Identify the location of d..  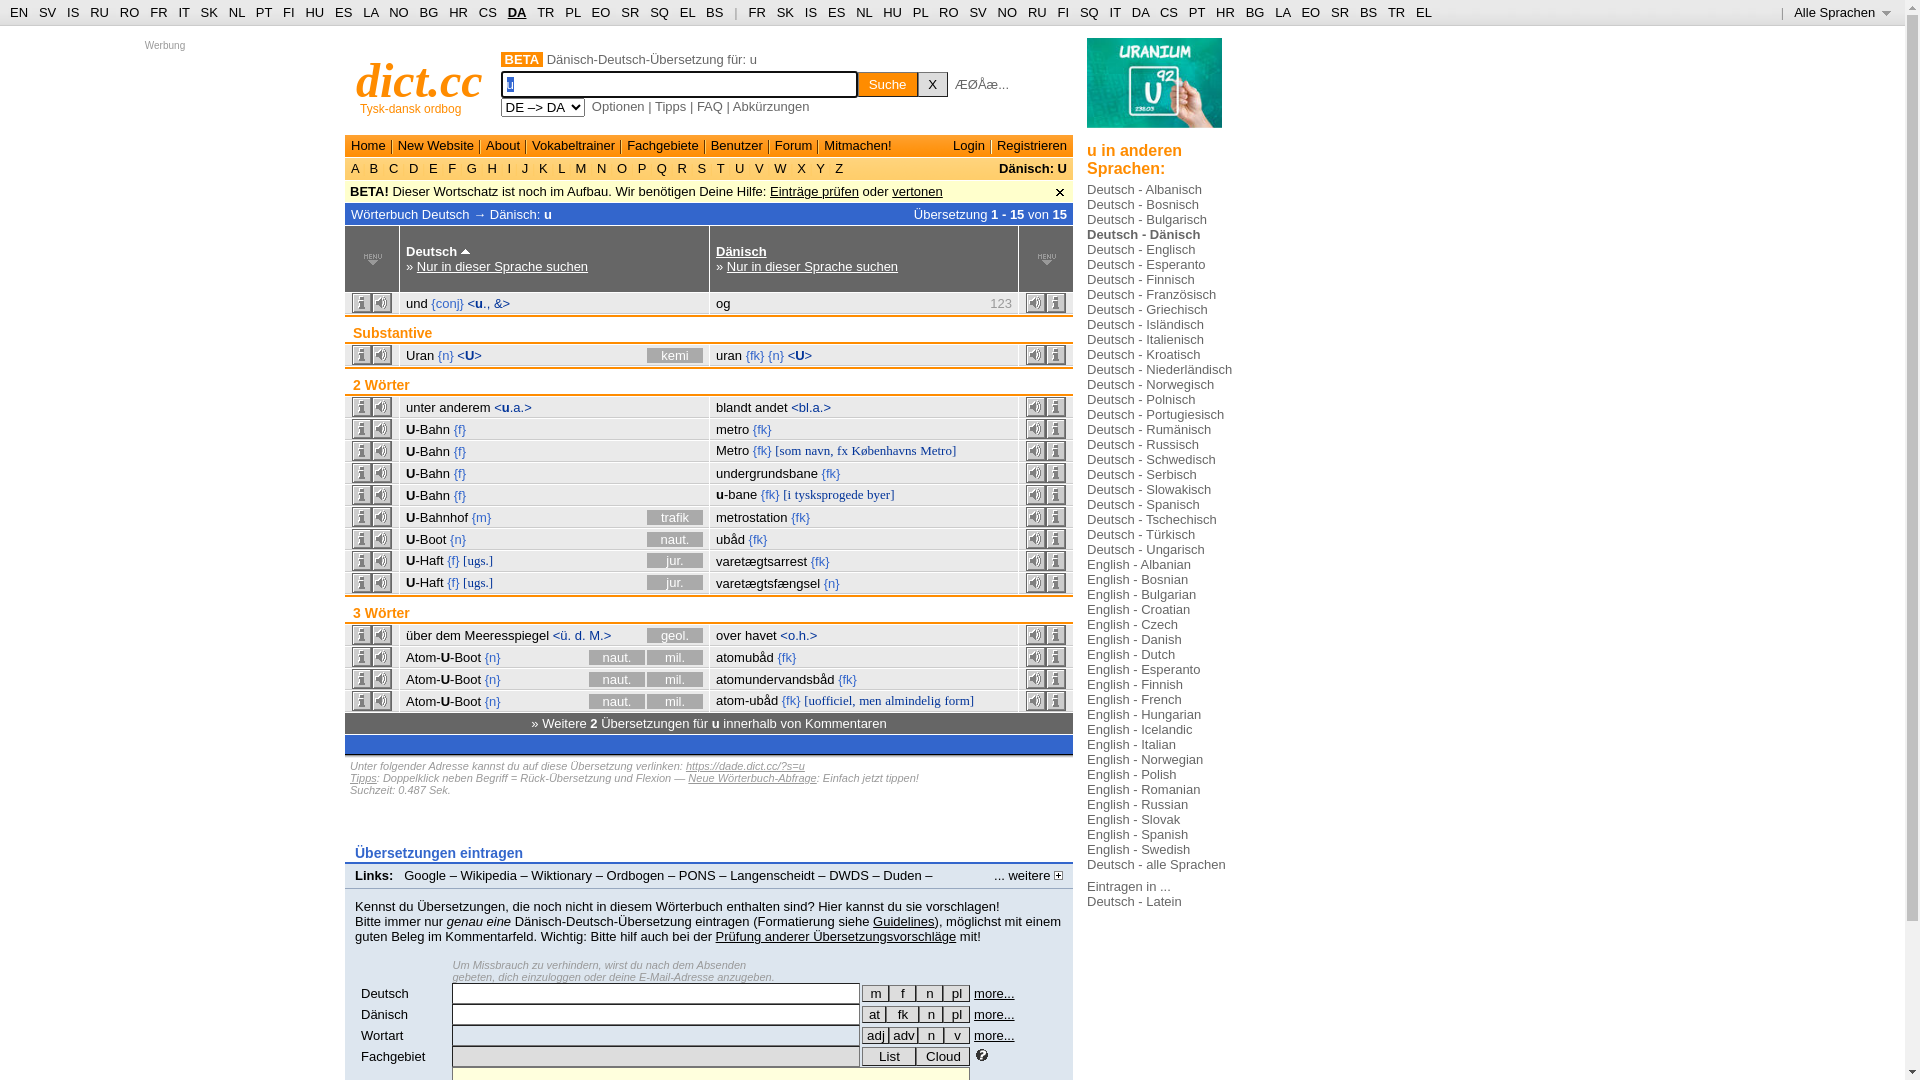
(580, 636).